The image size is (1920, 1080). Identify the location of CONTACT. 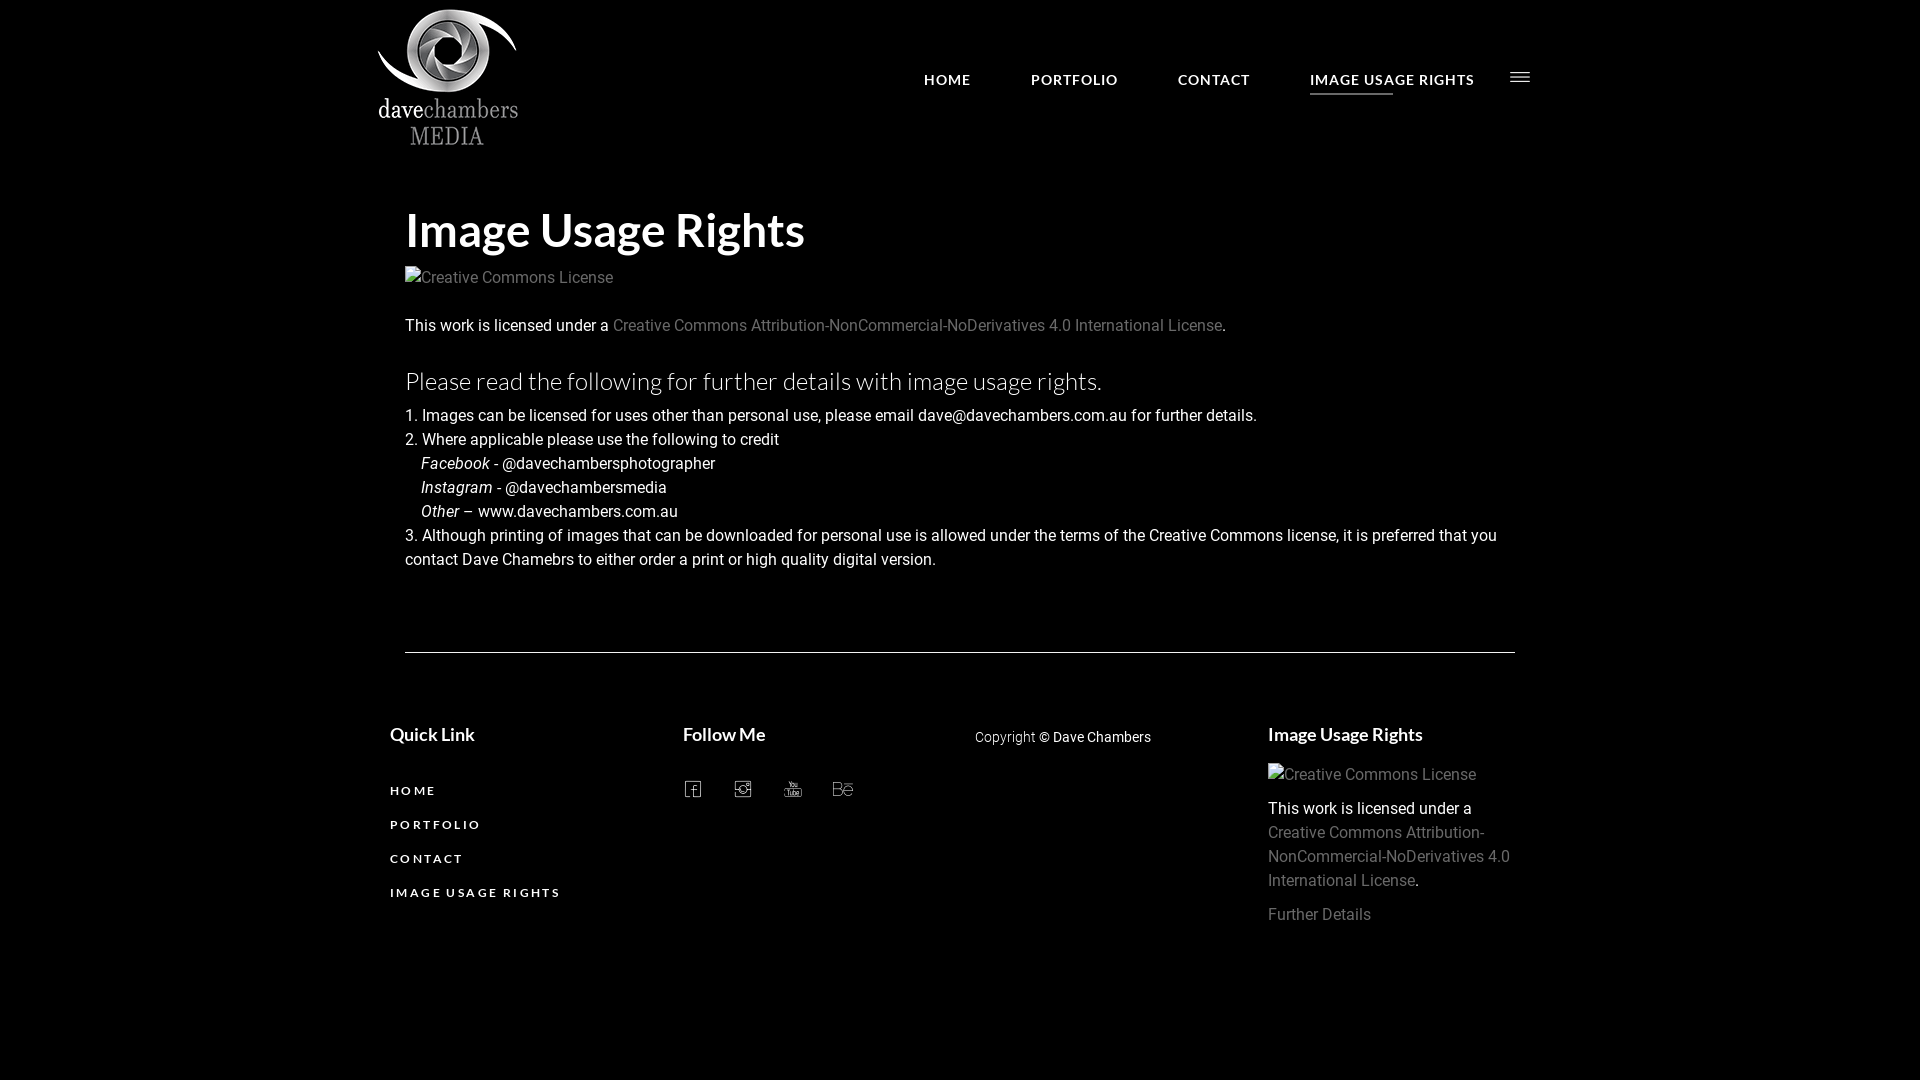
(427, 866).